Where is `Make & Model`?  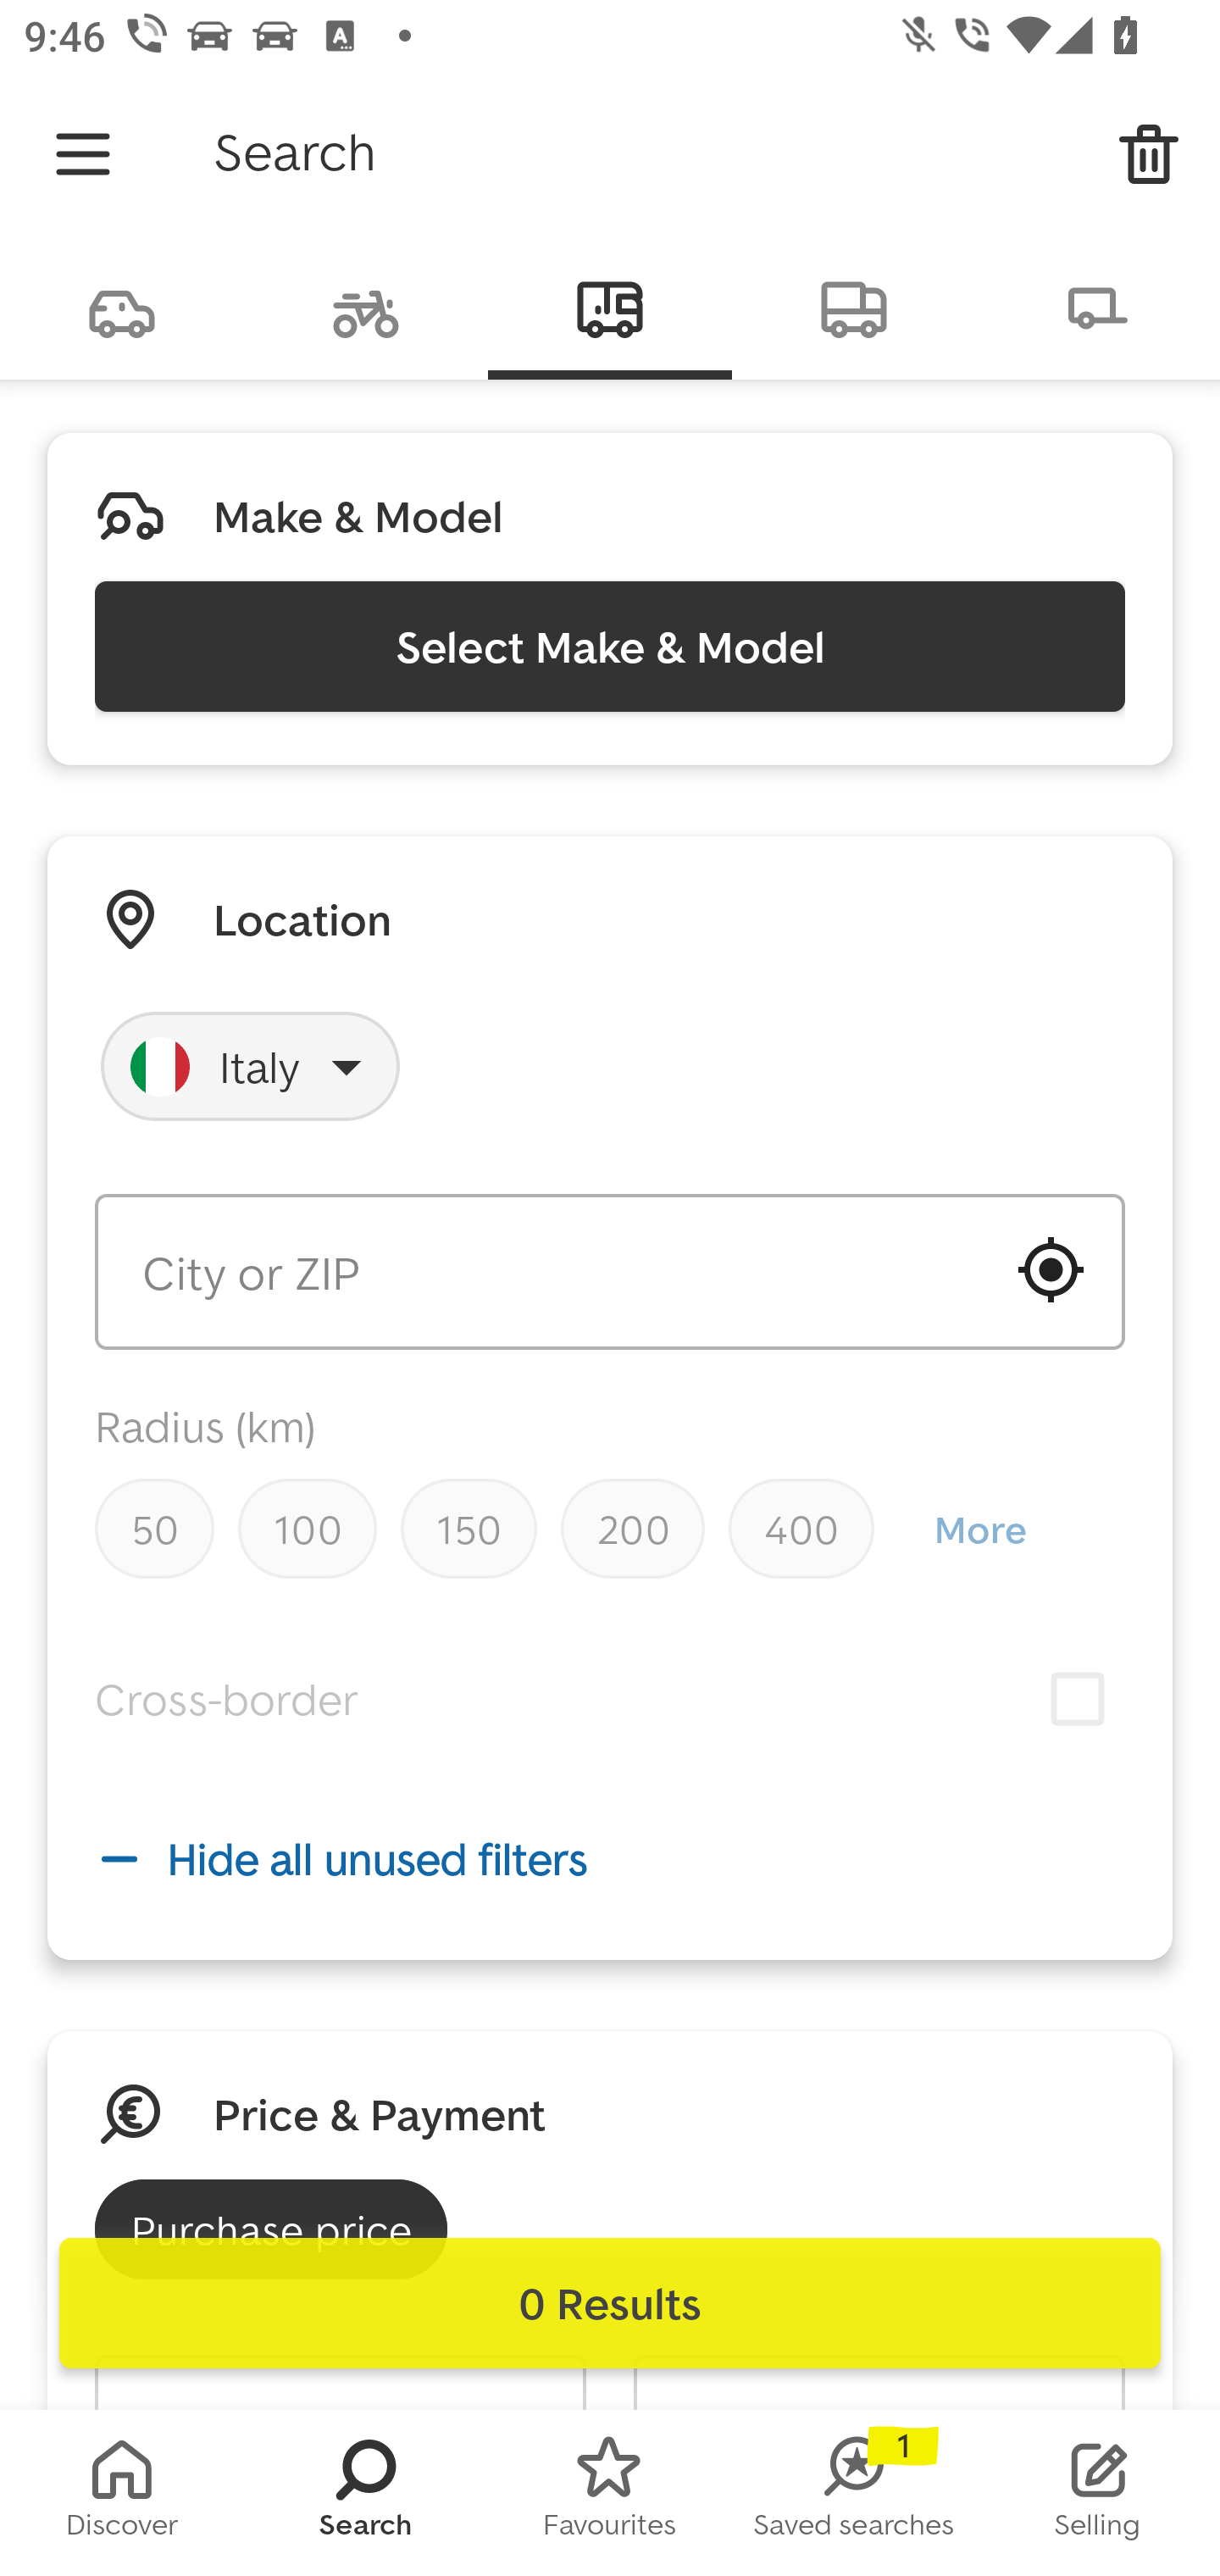 Make & Model is located at coordinates (358, 516).